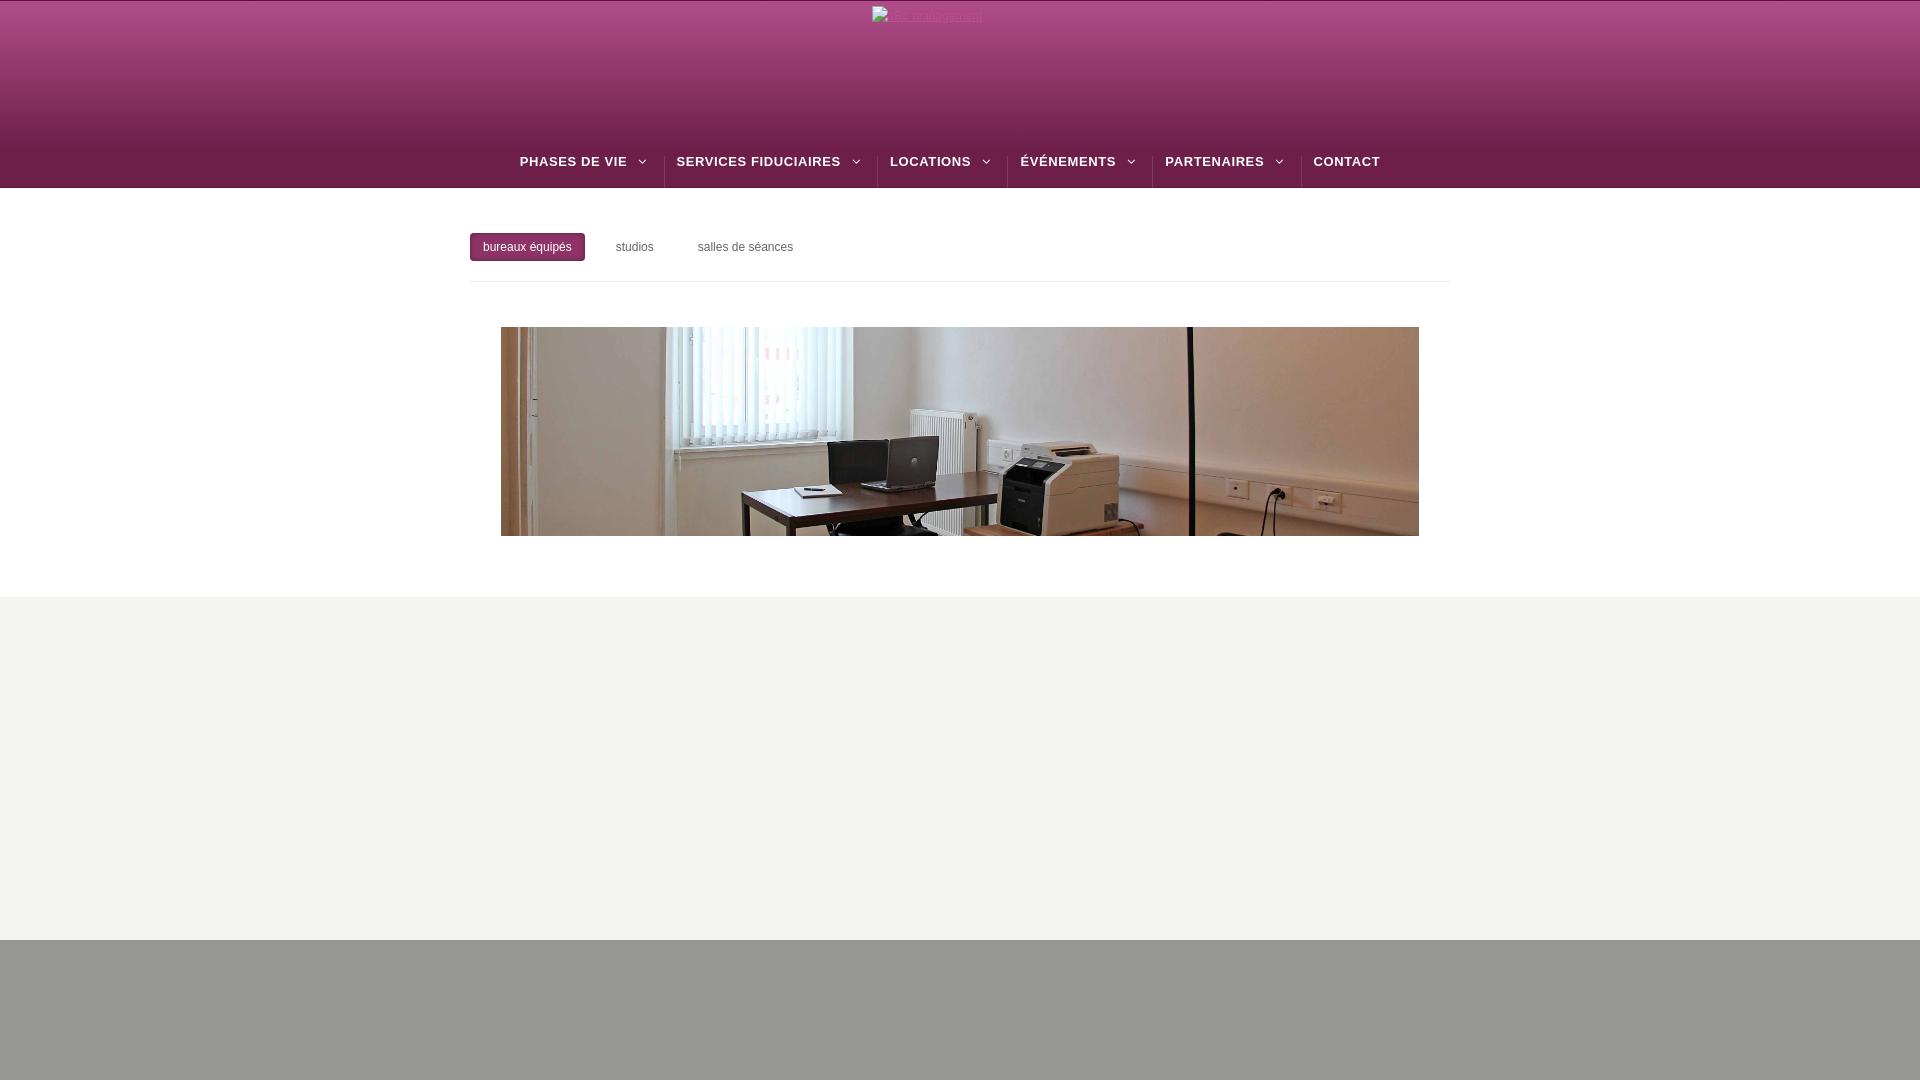 The height and width of the screenshot is (1080, 1920). What do you see at coordinates (1214, 162) in the screenshot?
I see `PARTENAIRES` at bounding box center [1214, 162].